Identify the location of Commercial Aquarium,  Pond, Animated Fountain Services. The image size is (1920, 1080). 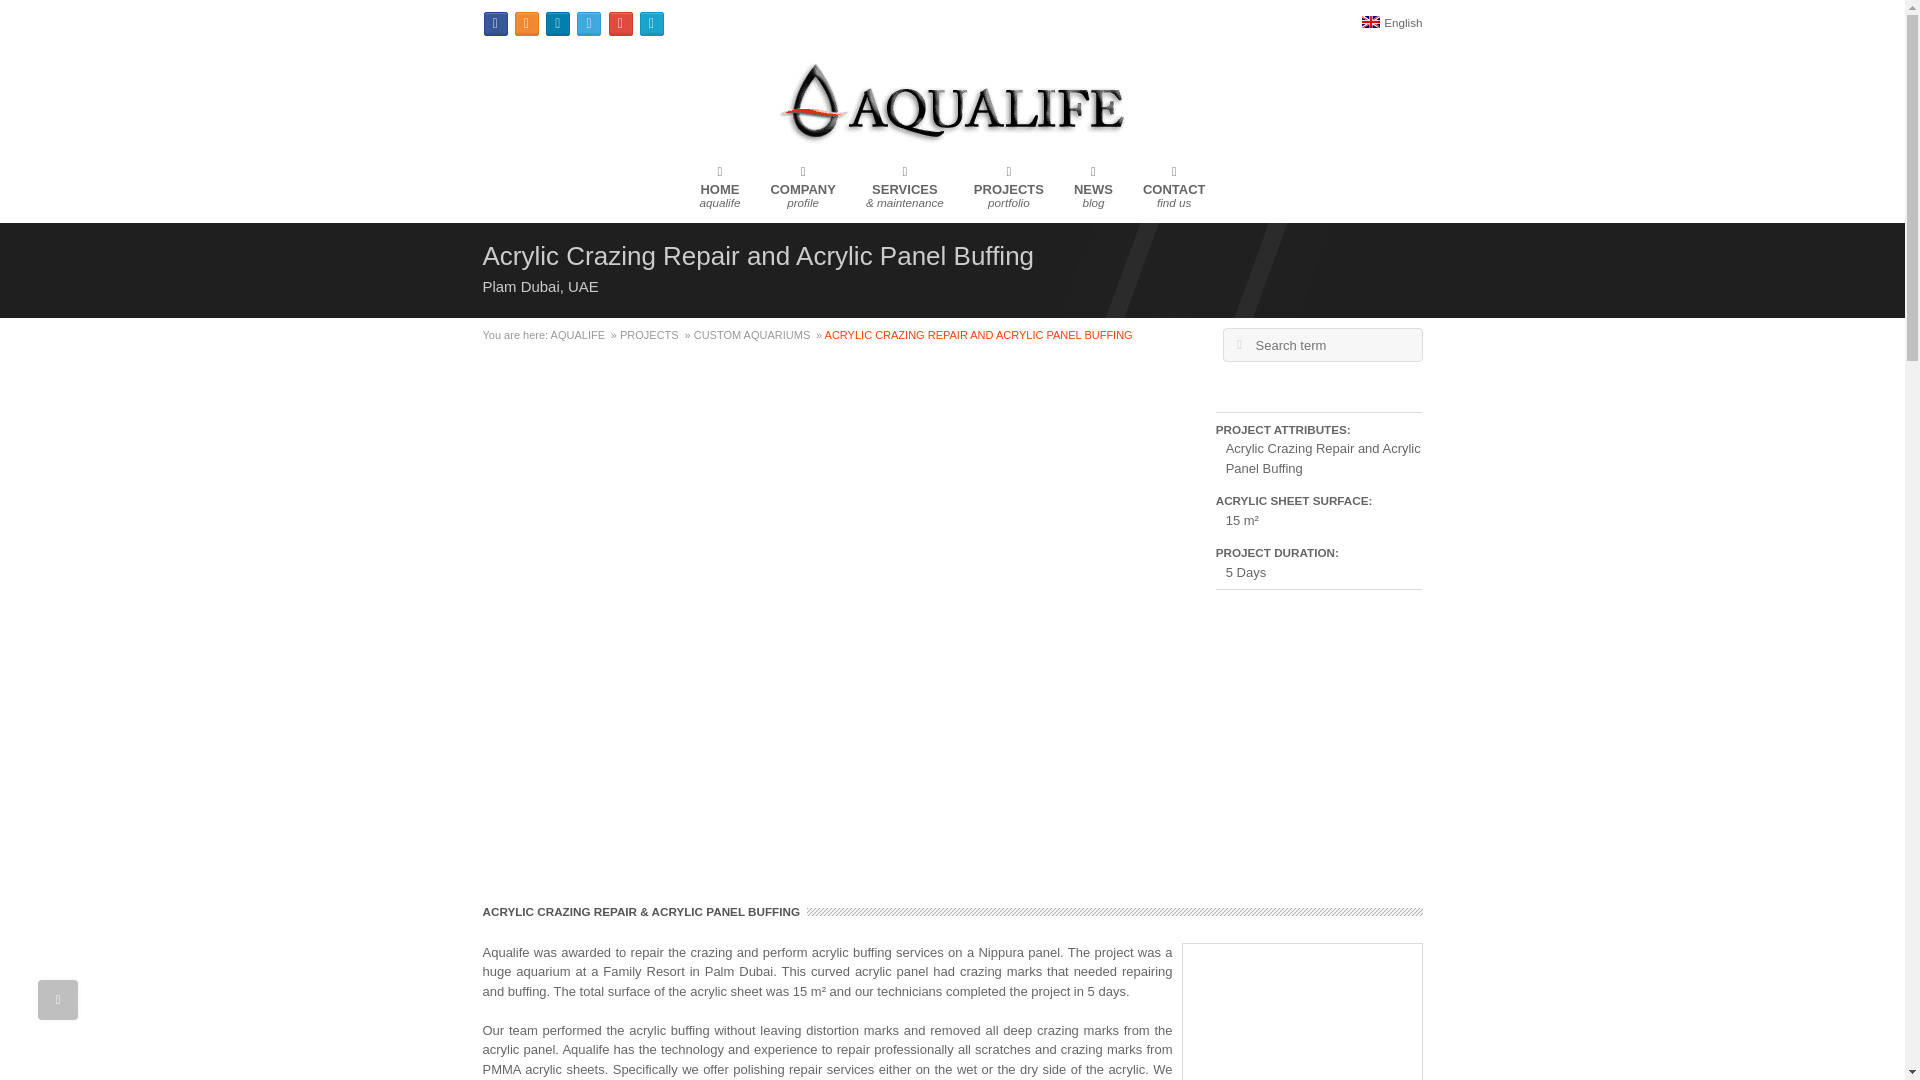
(1238, 344).